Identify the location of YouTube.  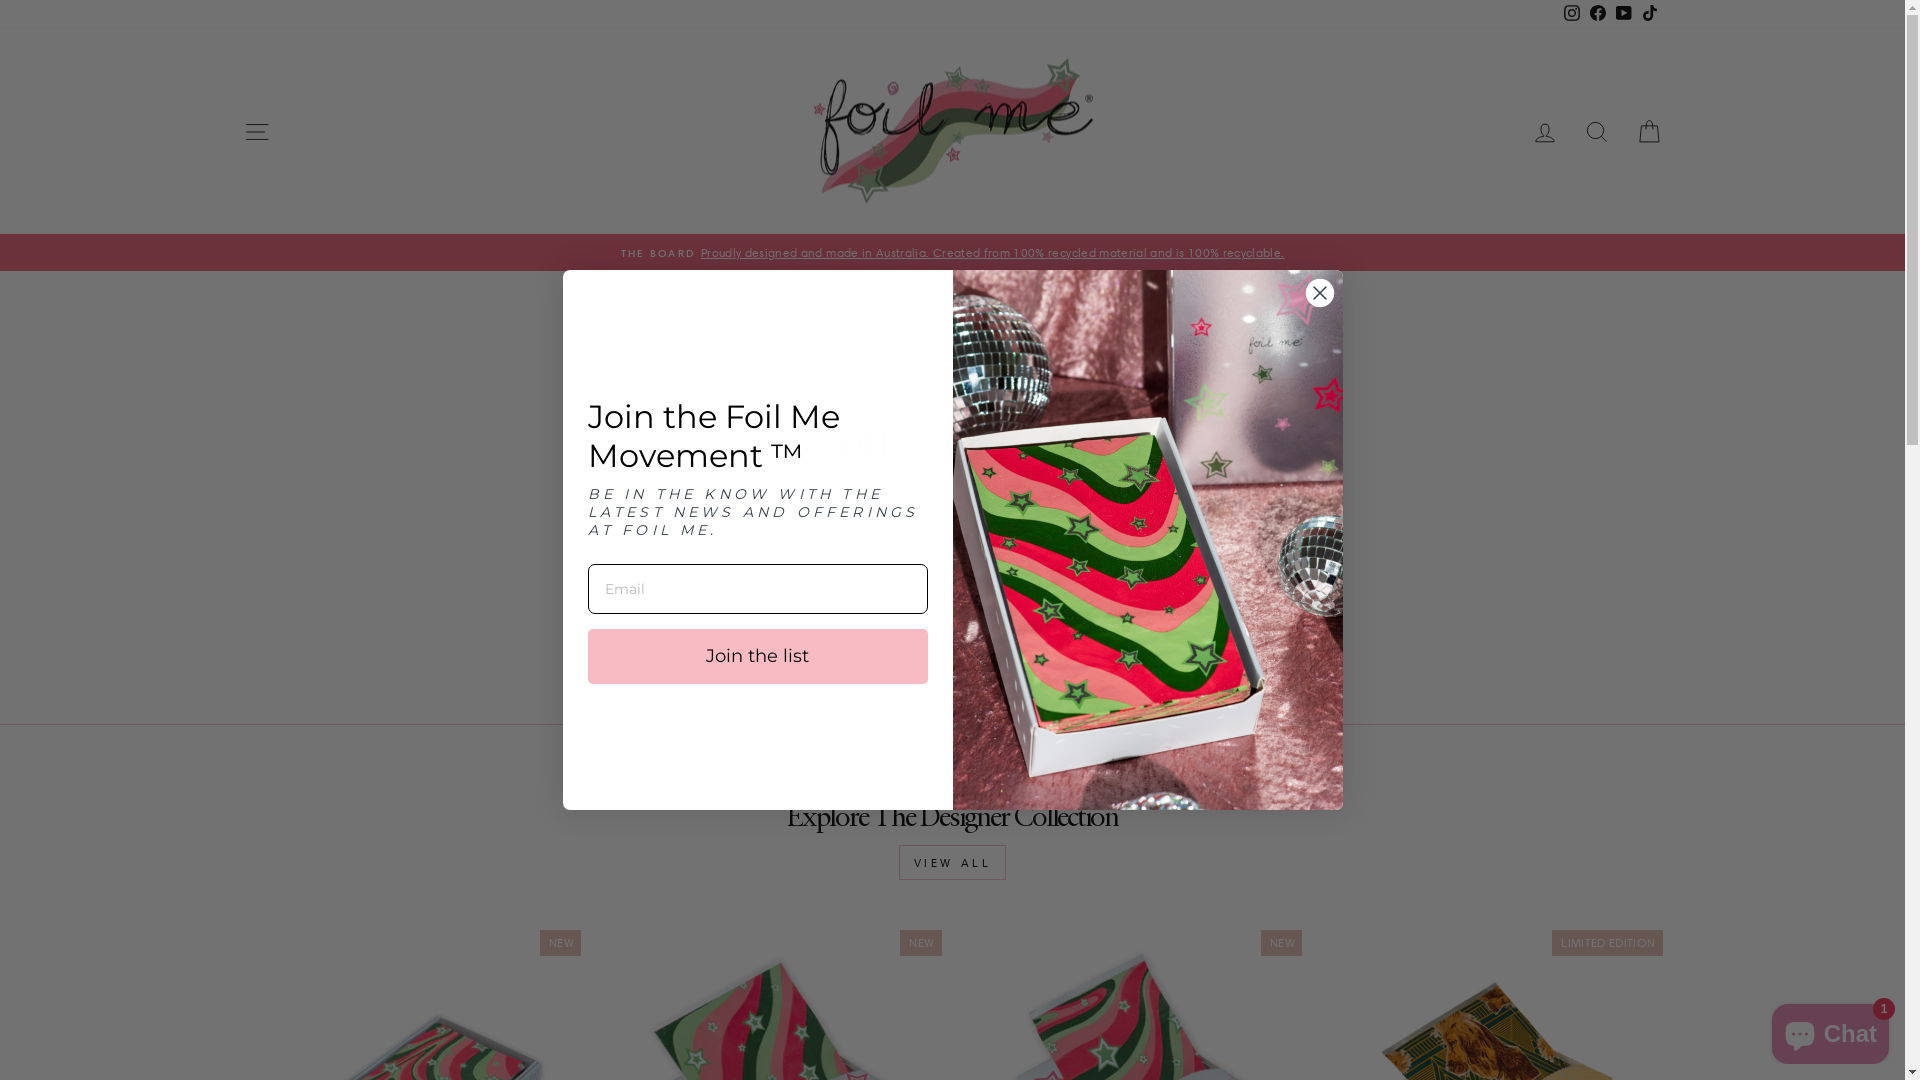
(1623, 14).